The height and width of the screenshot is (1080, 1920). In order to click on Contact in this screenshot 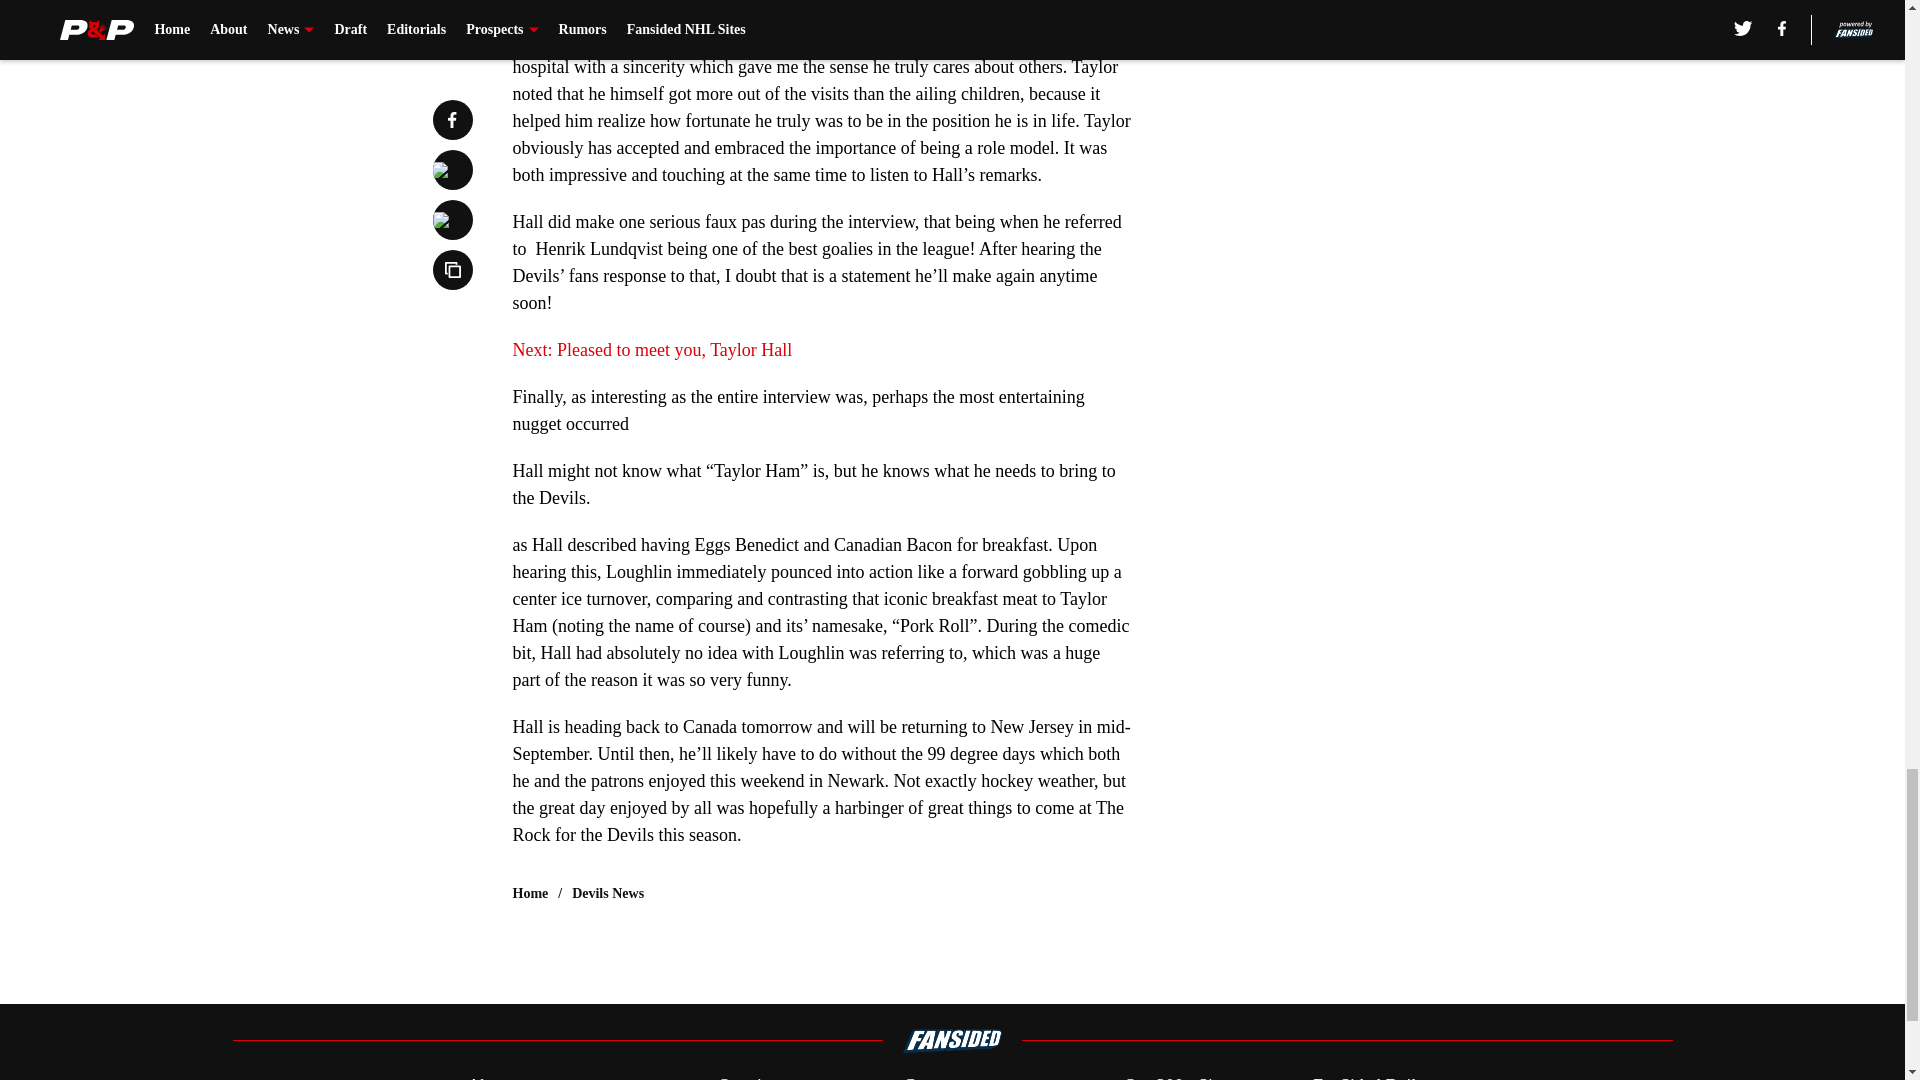, I will do `click(930, 1076)`.